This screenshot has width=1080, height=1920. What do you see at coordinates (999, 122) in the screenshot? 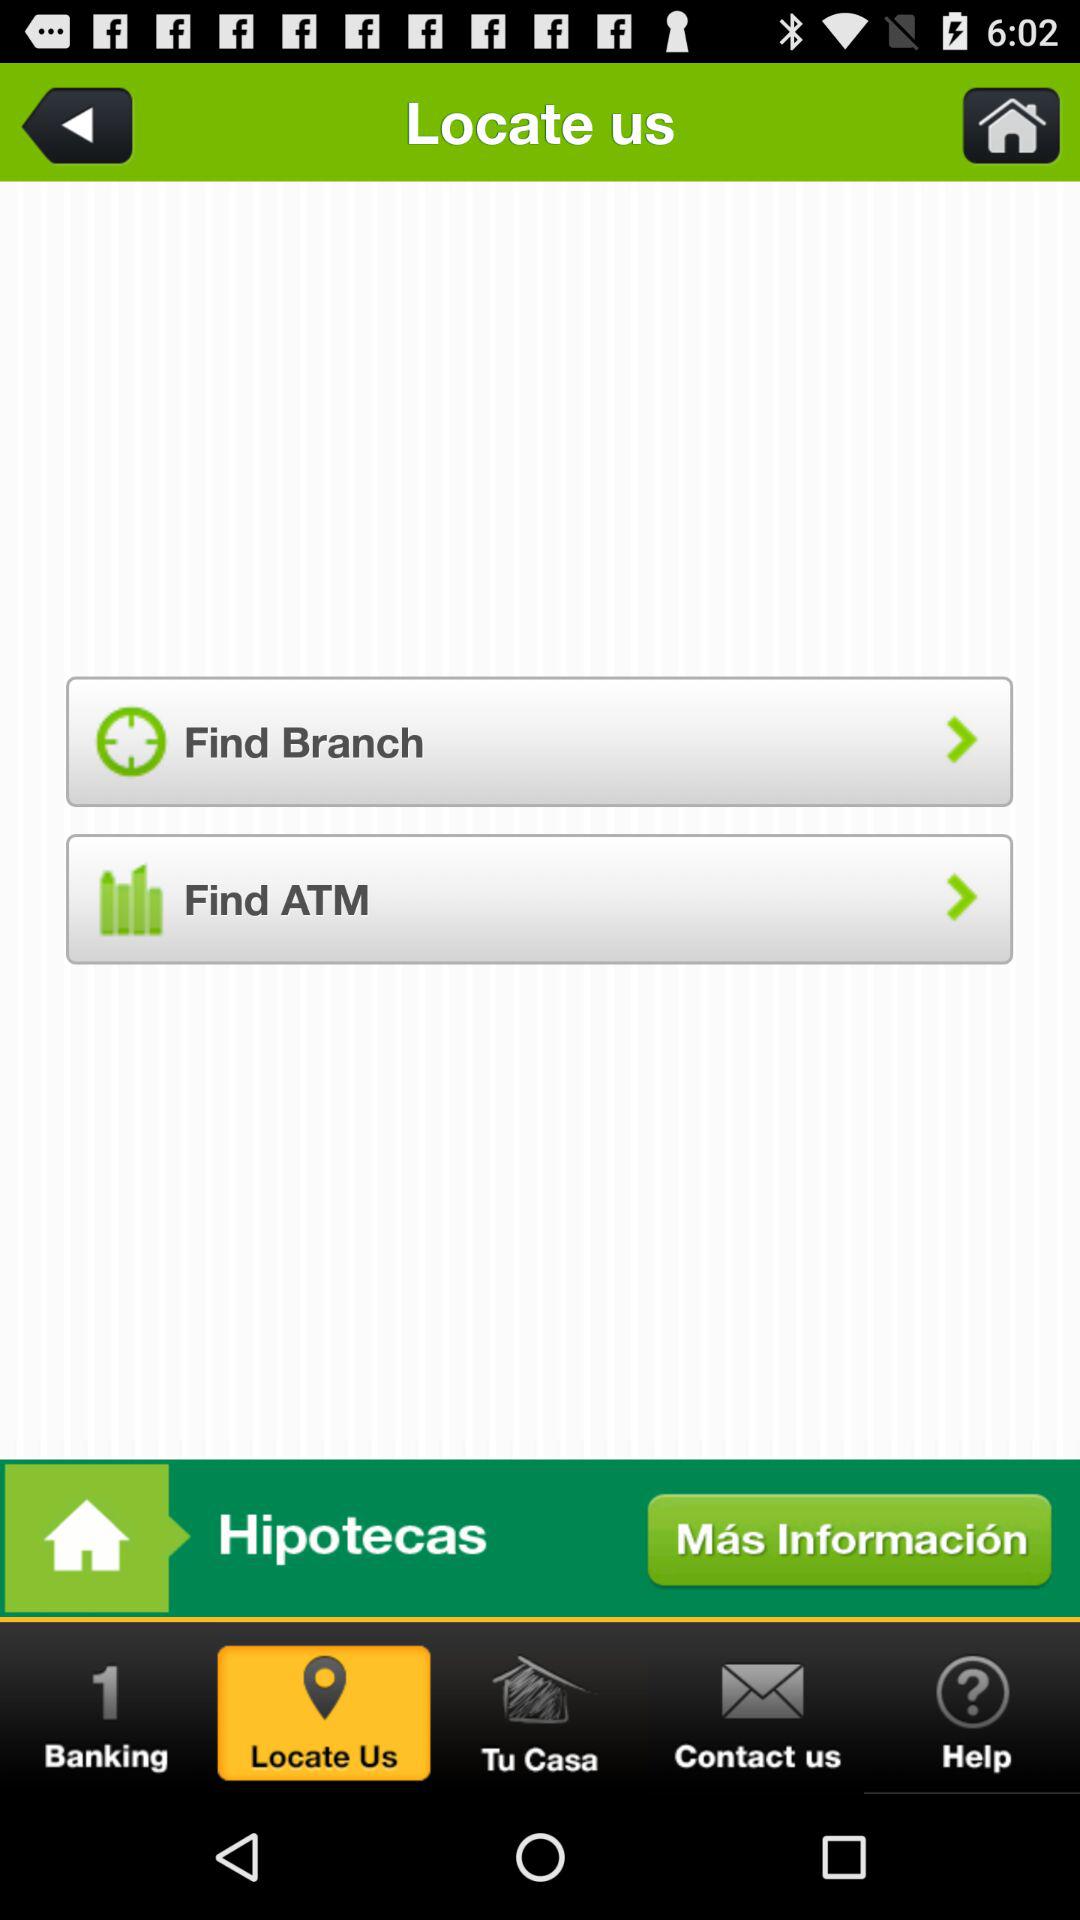
I see `go home` at bounding box center [999, 122].